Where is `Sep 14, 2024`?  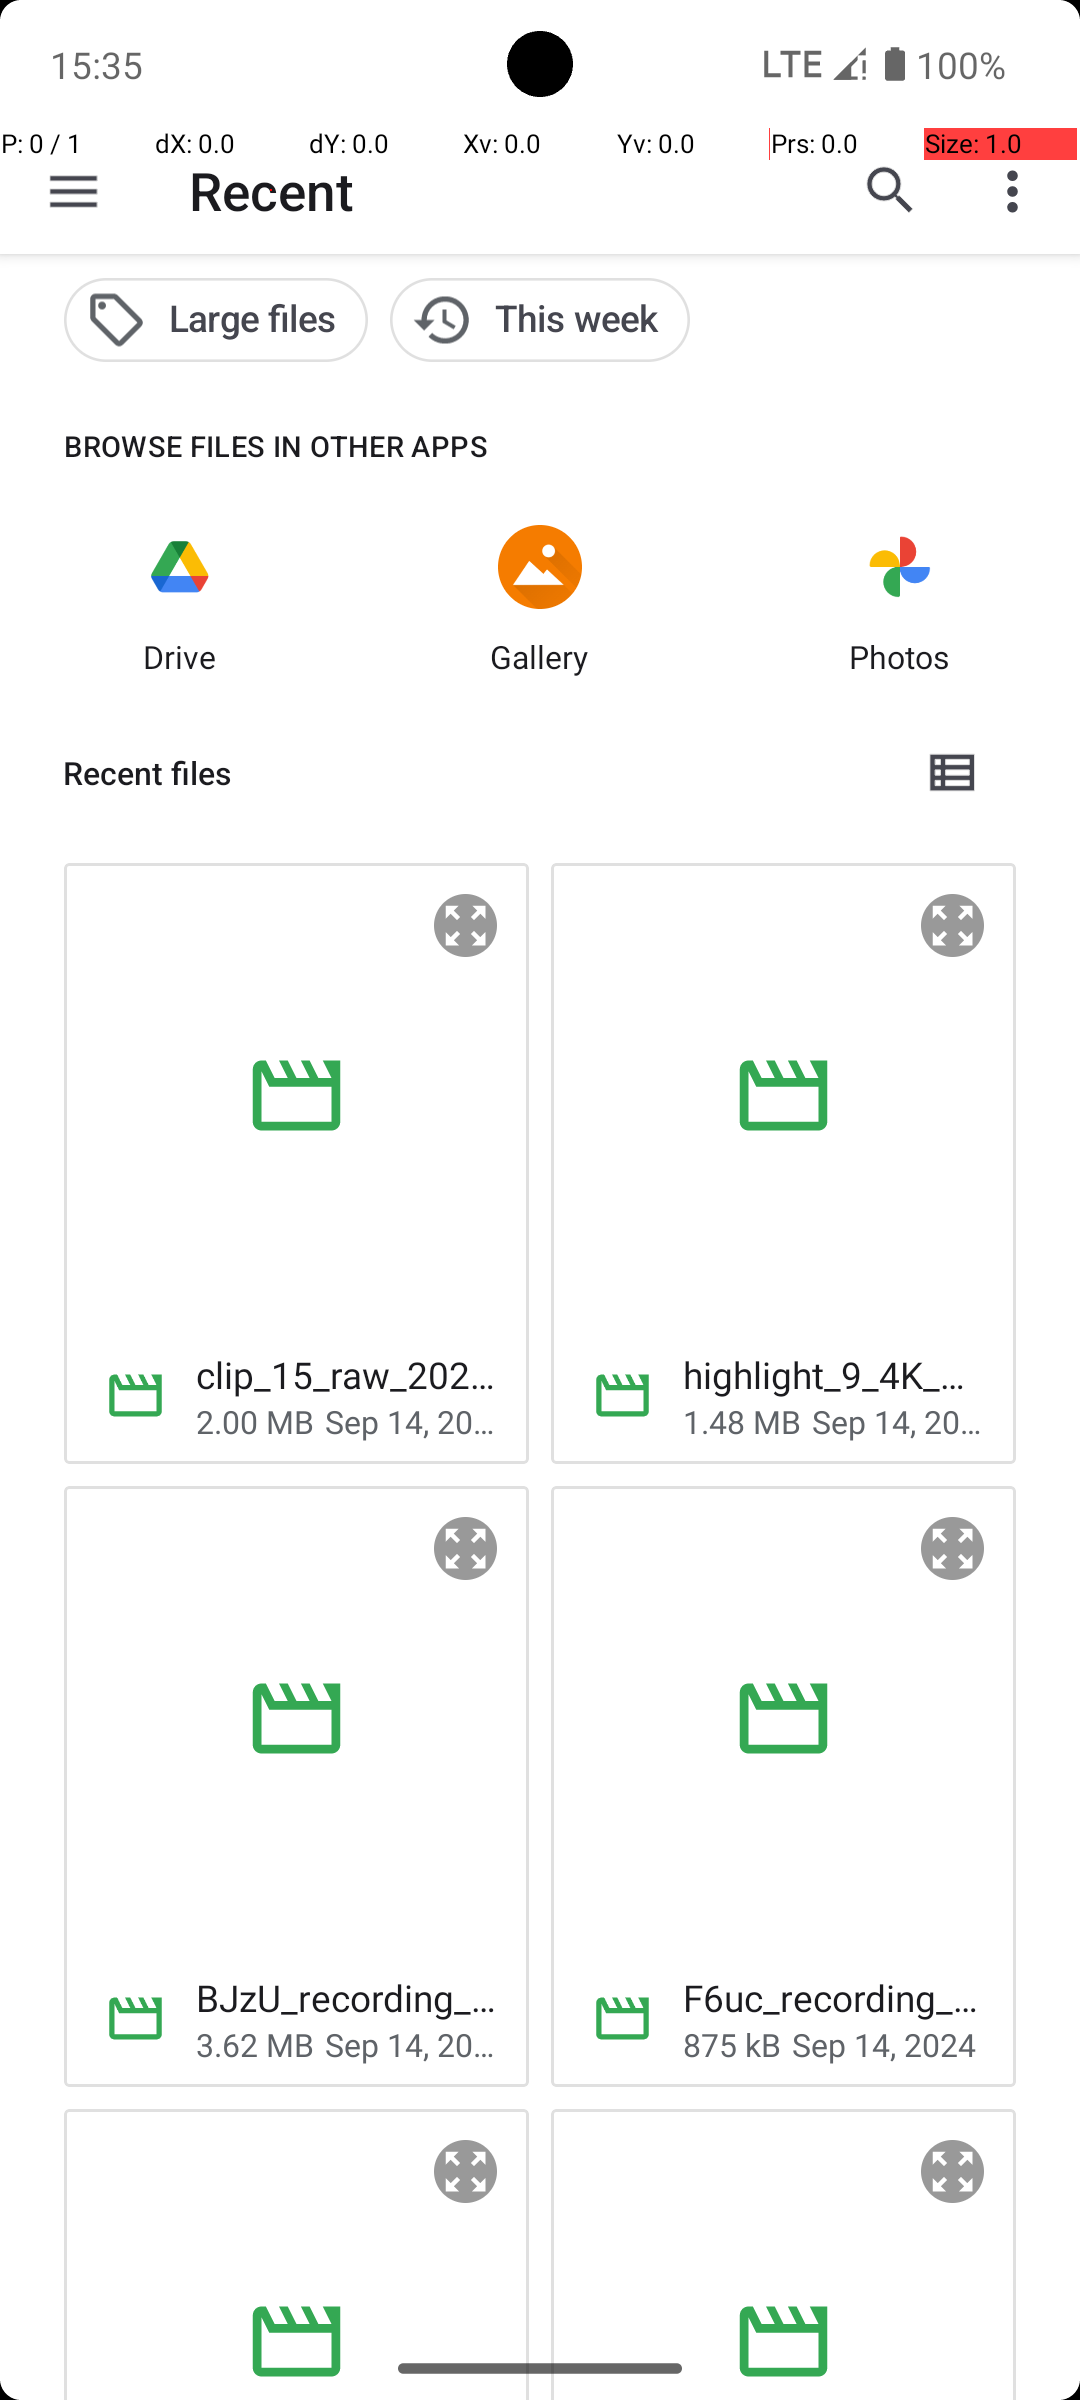 Sep 14, 2024 is located at coordinates (411, 1421).